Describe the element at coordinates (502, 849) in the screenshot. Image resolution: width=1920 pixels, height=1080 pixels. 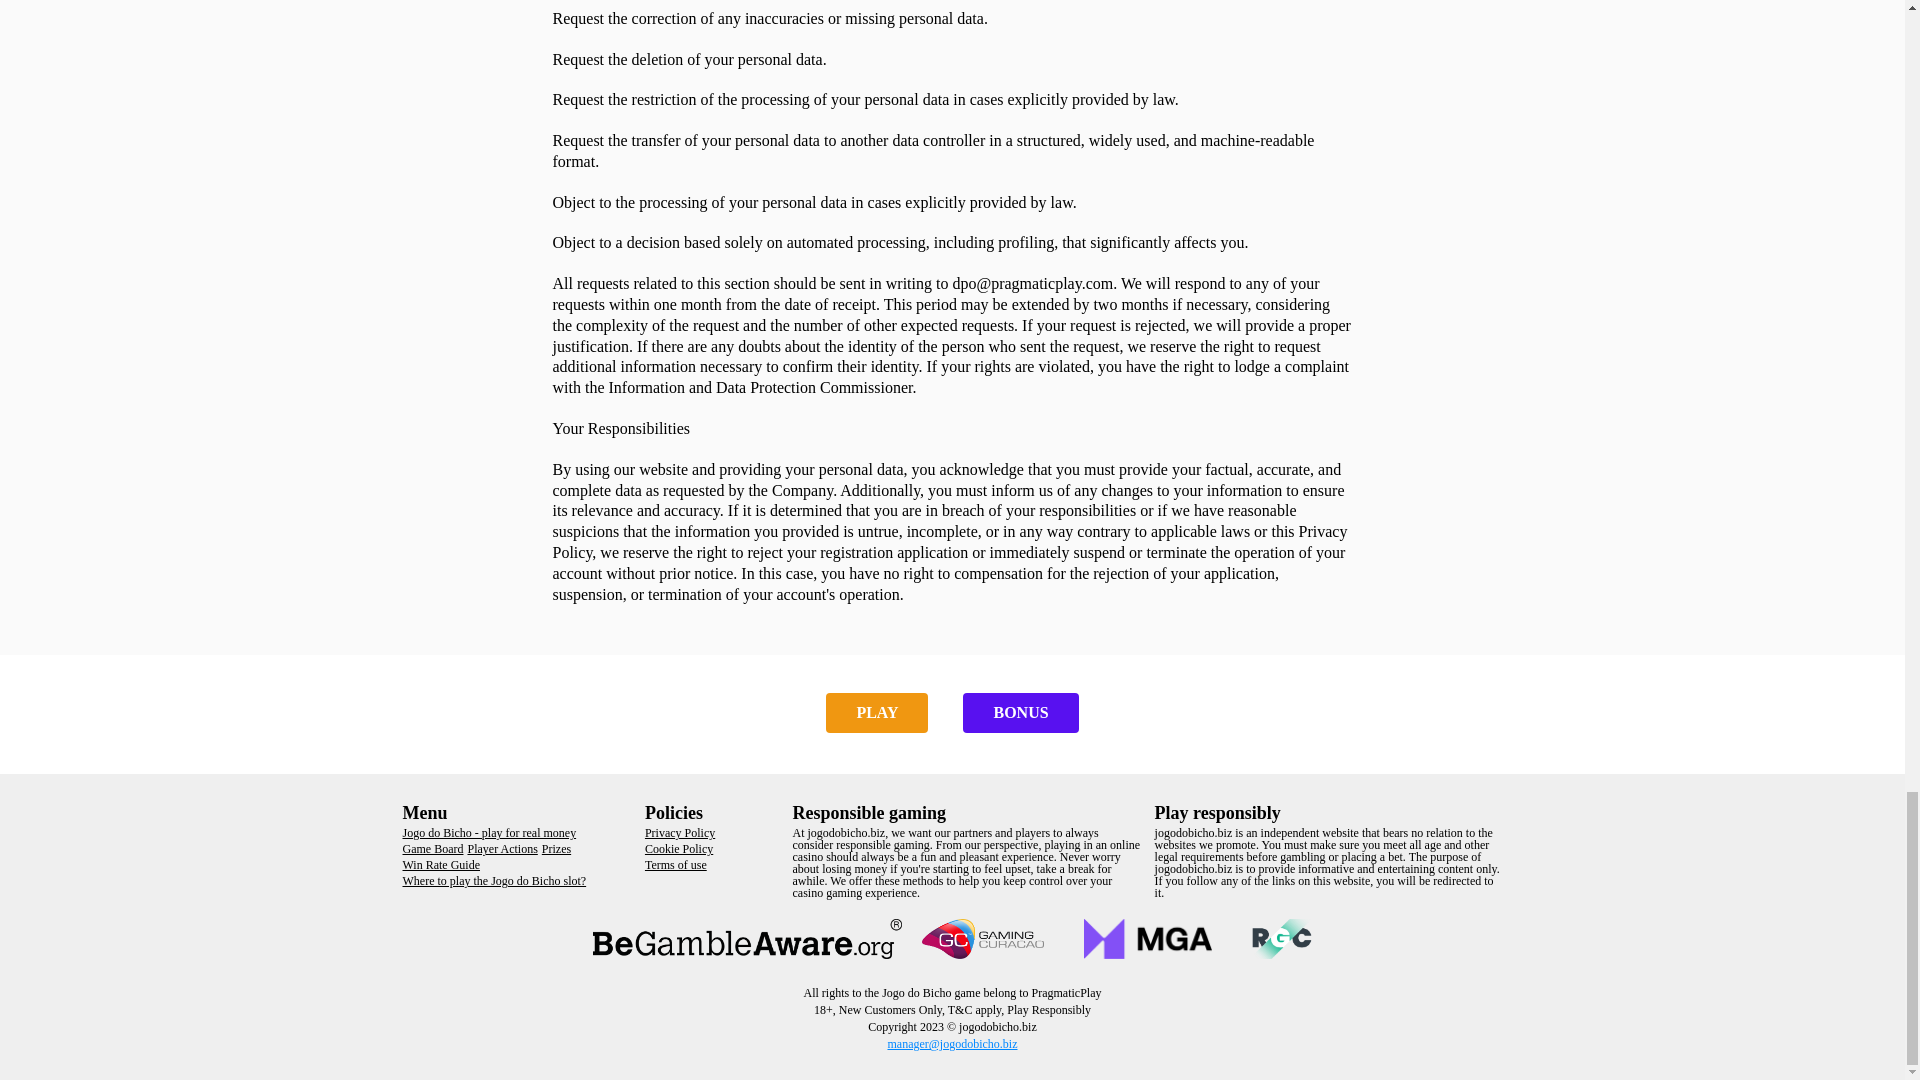
I see `Player Actions` at that location.